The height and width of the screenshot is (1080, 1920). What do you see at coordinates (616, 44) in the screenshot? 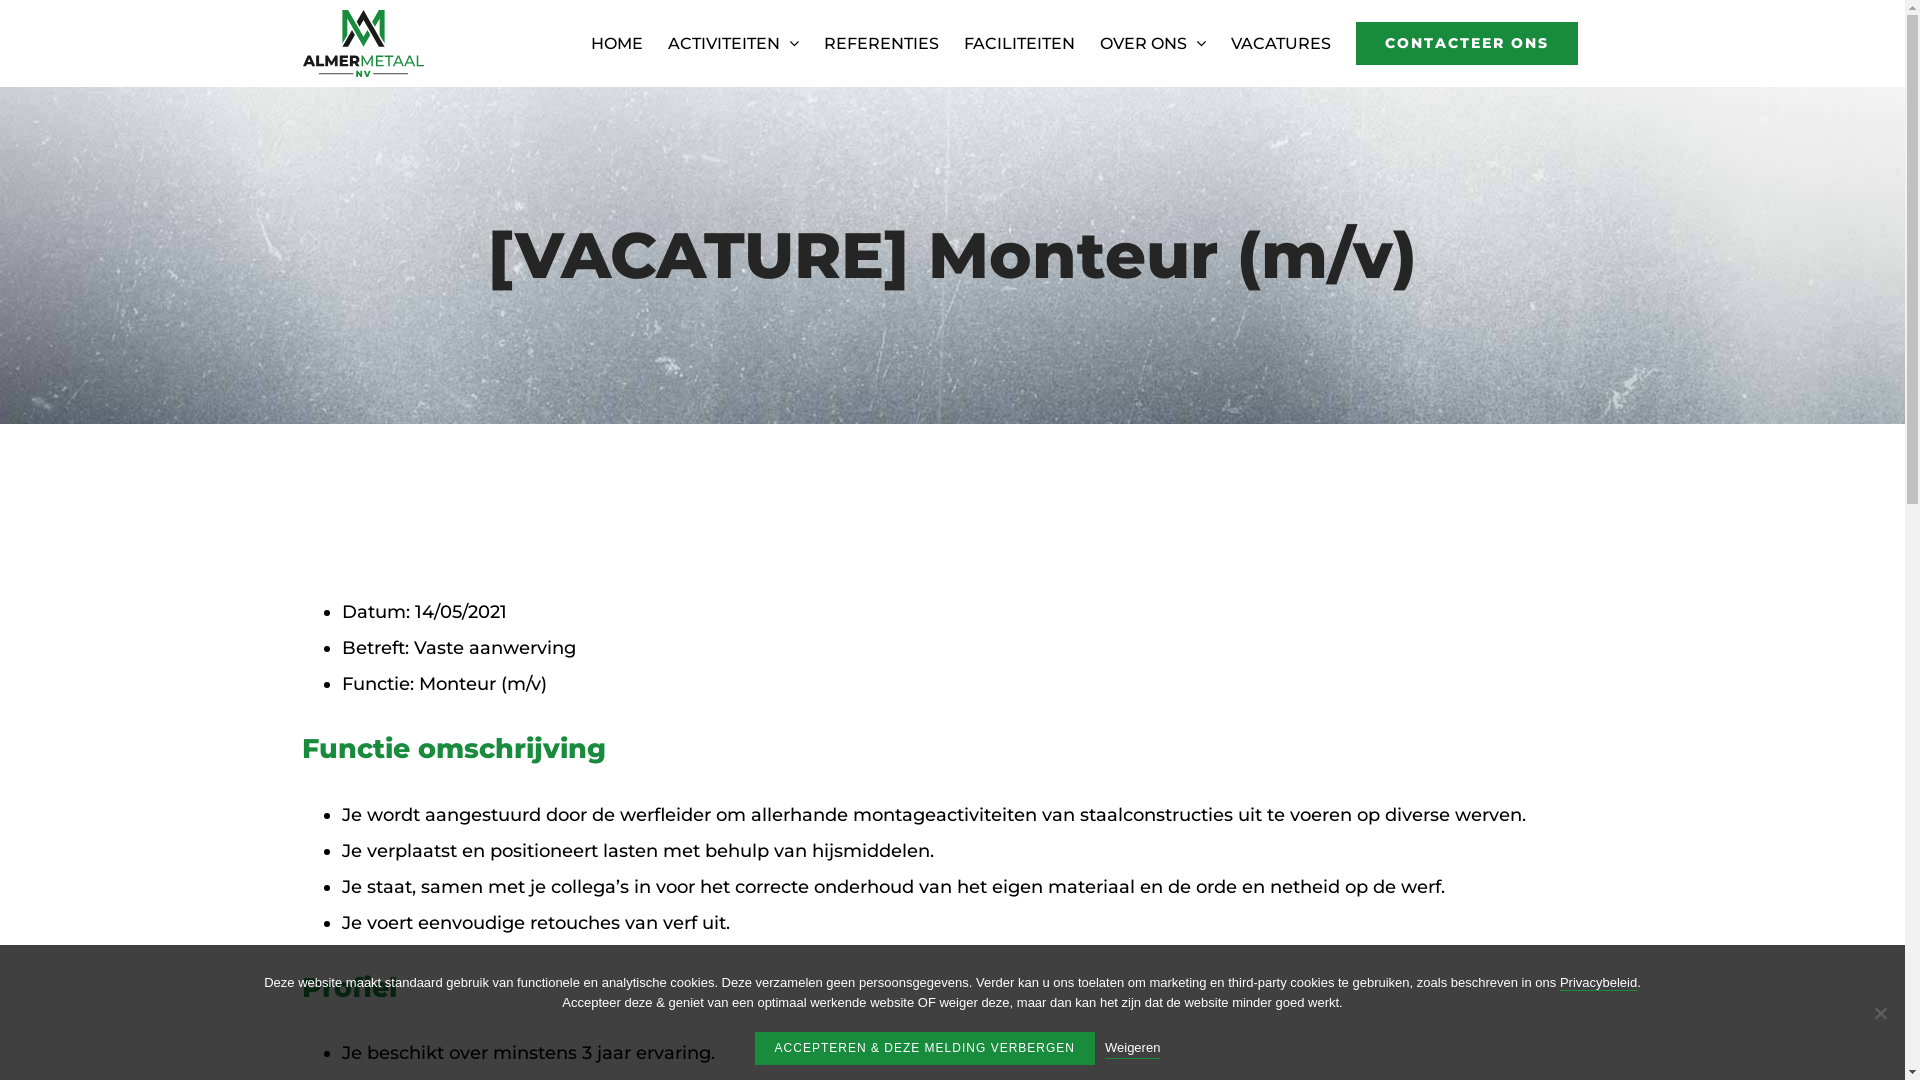
I see `HOME` at bounding box center [616, 44].